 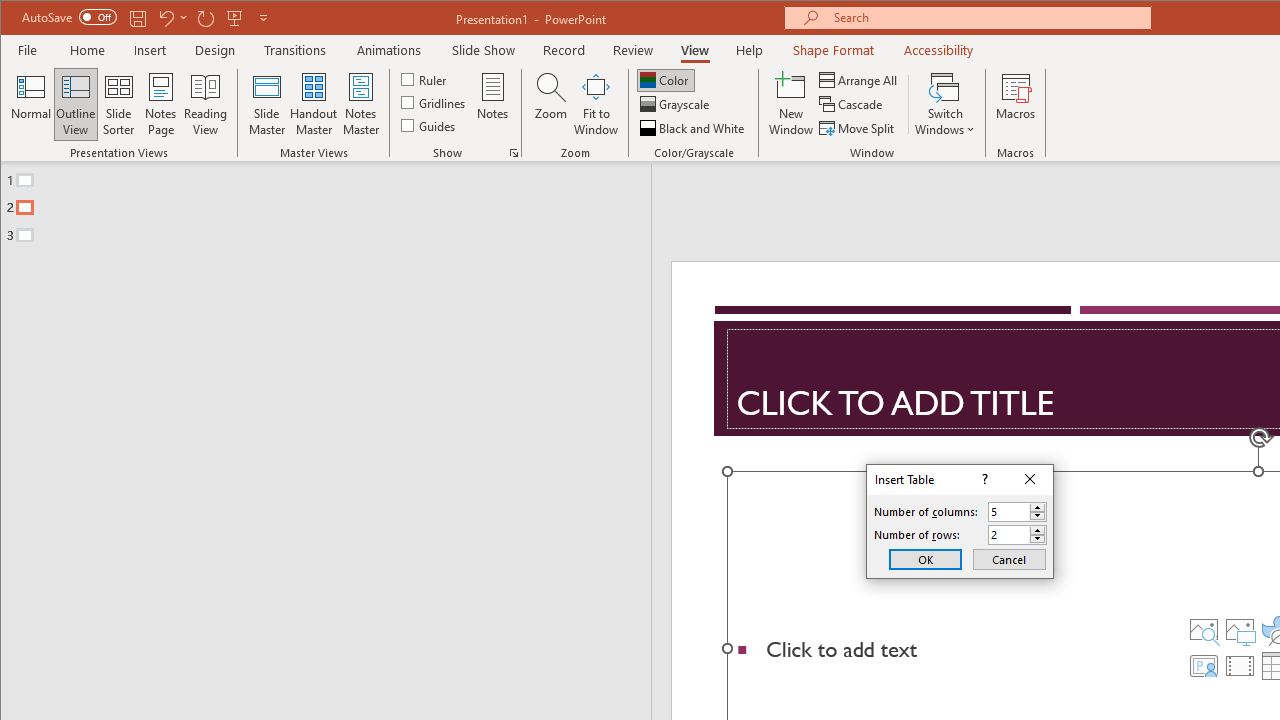 I want to click on Pictures, so click(x=1239, y=630).